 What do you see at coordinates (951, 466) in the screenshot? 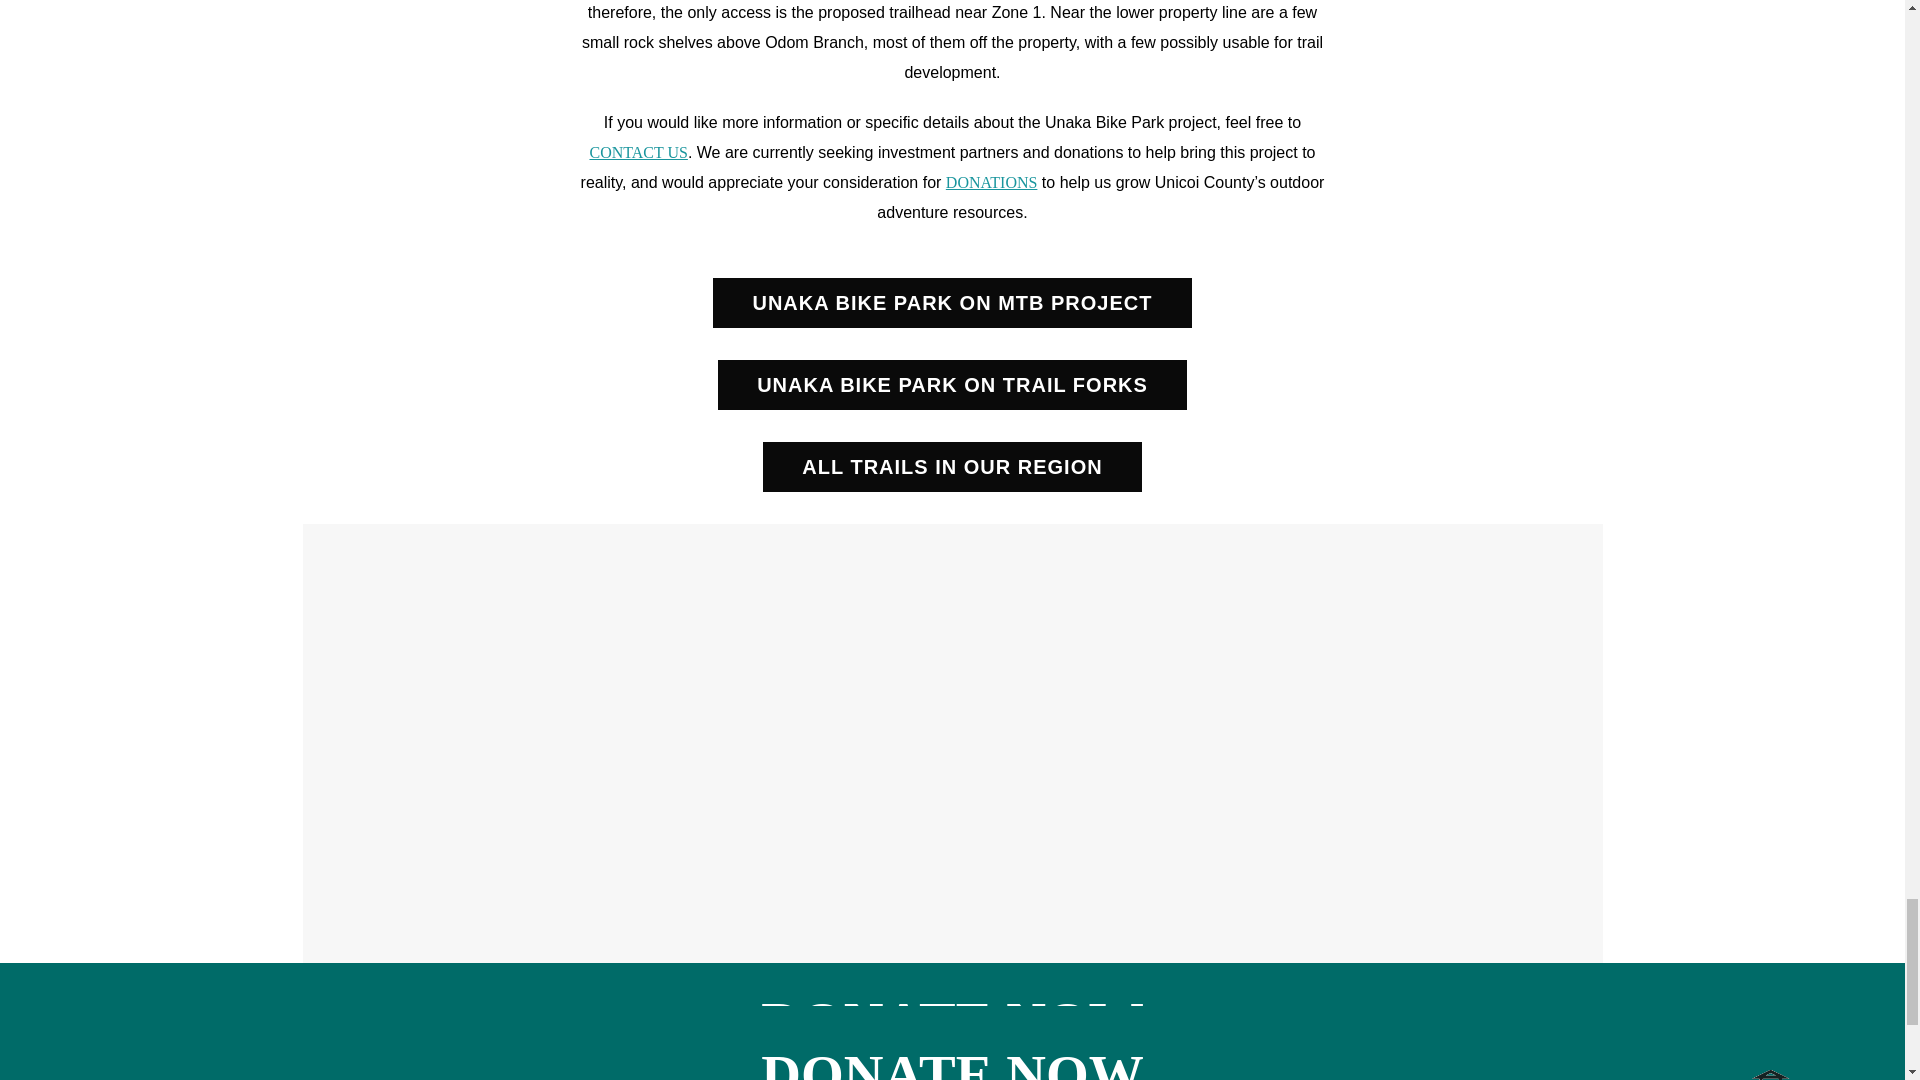
I see `ALL TRAILS IN OUR REGION` at bounding box center [951, 466].